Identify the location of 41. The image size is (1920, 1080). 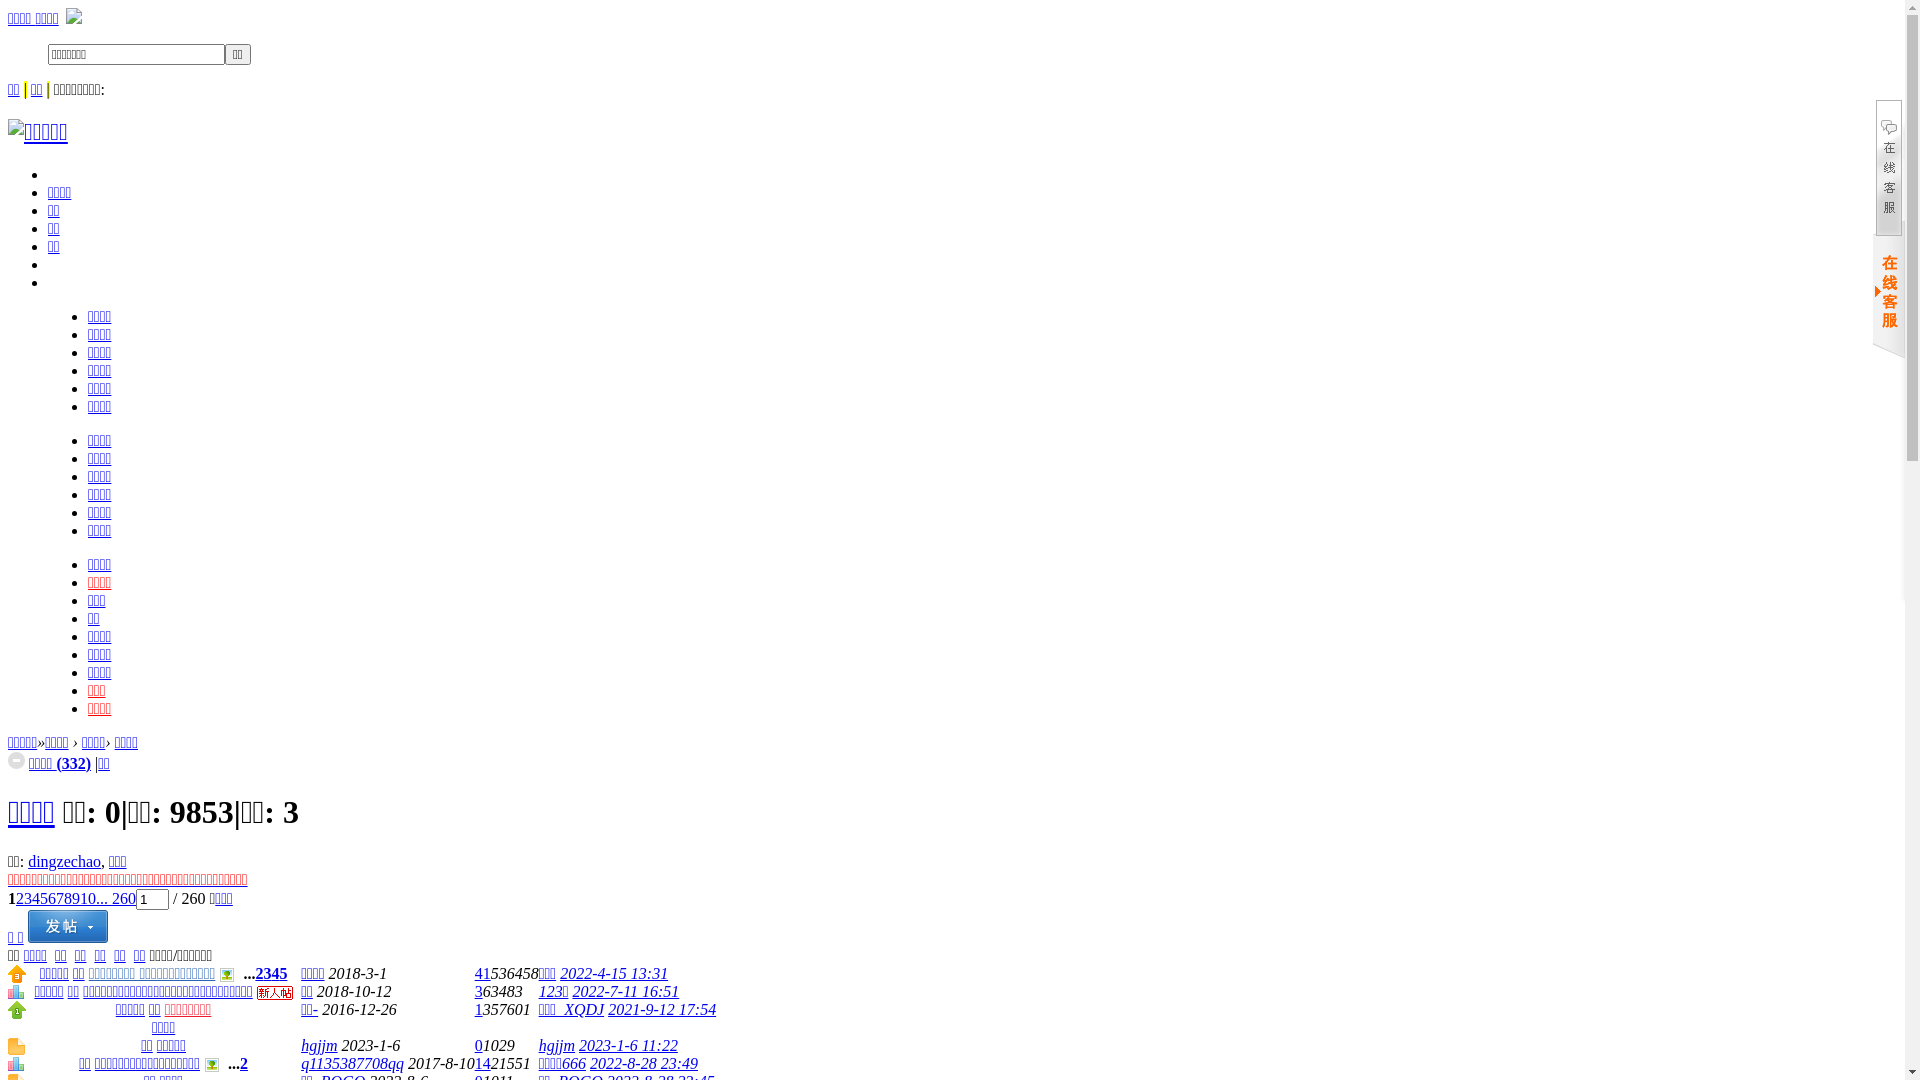
(483, 974).